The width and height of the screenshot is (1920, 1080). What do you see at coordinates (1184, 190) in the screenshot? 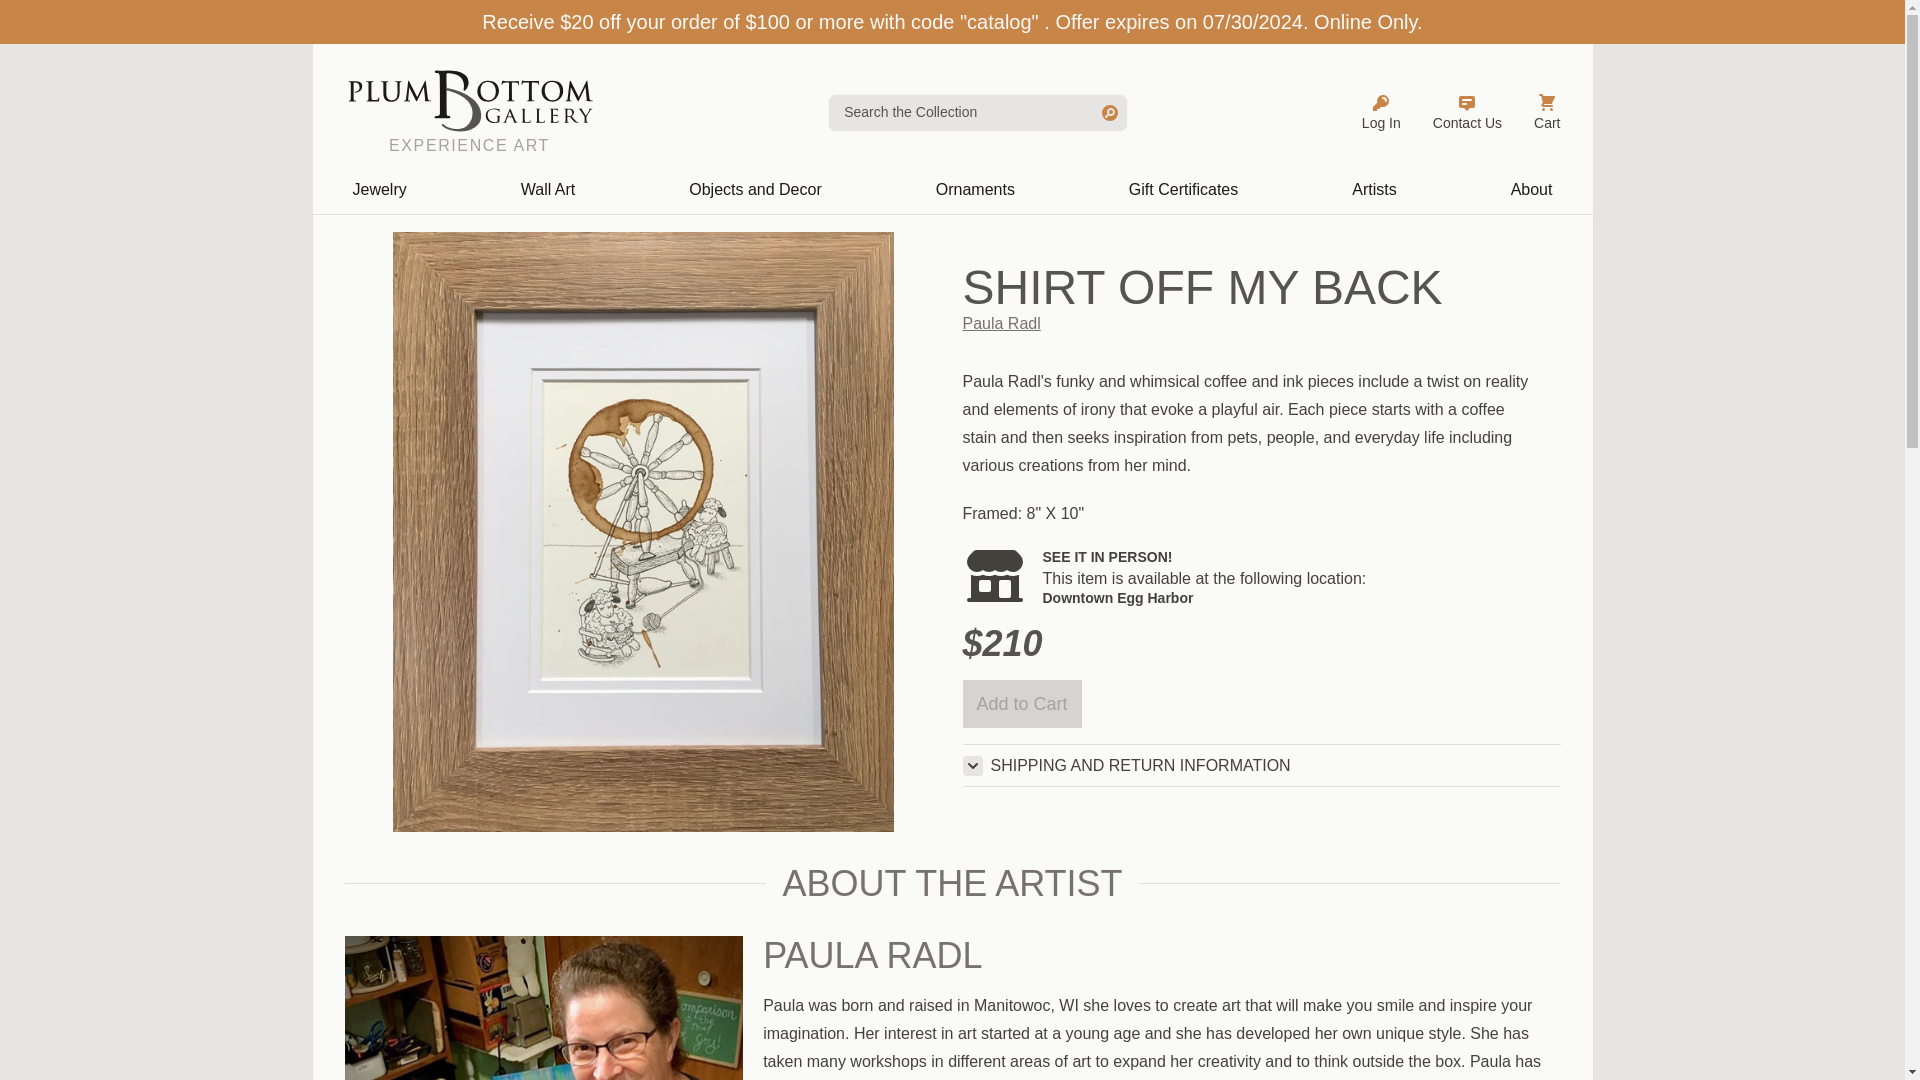
I see `Gift Certificates` at bounding box center [1184, 190].